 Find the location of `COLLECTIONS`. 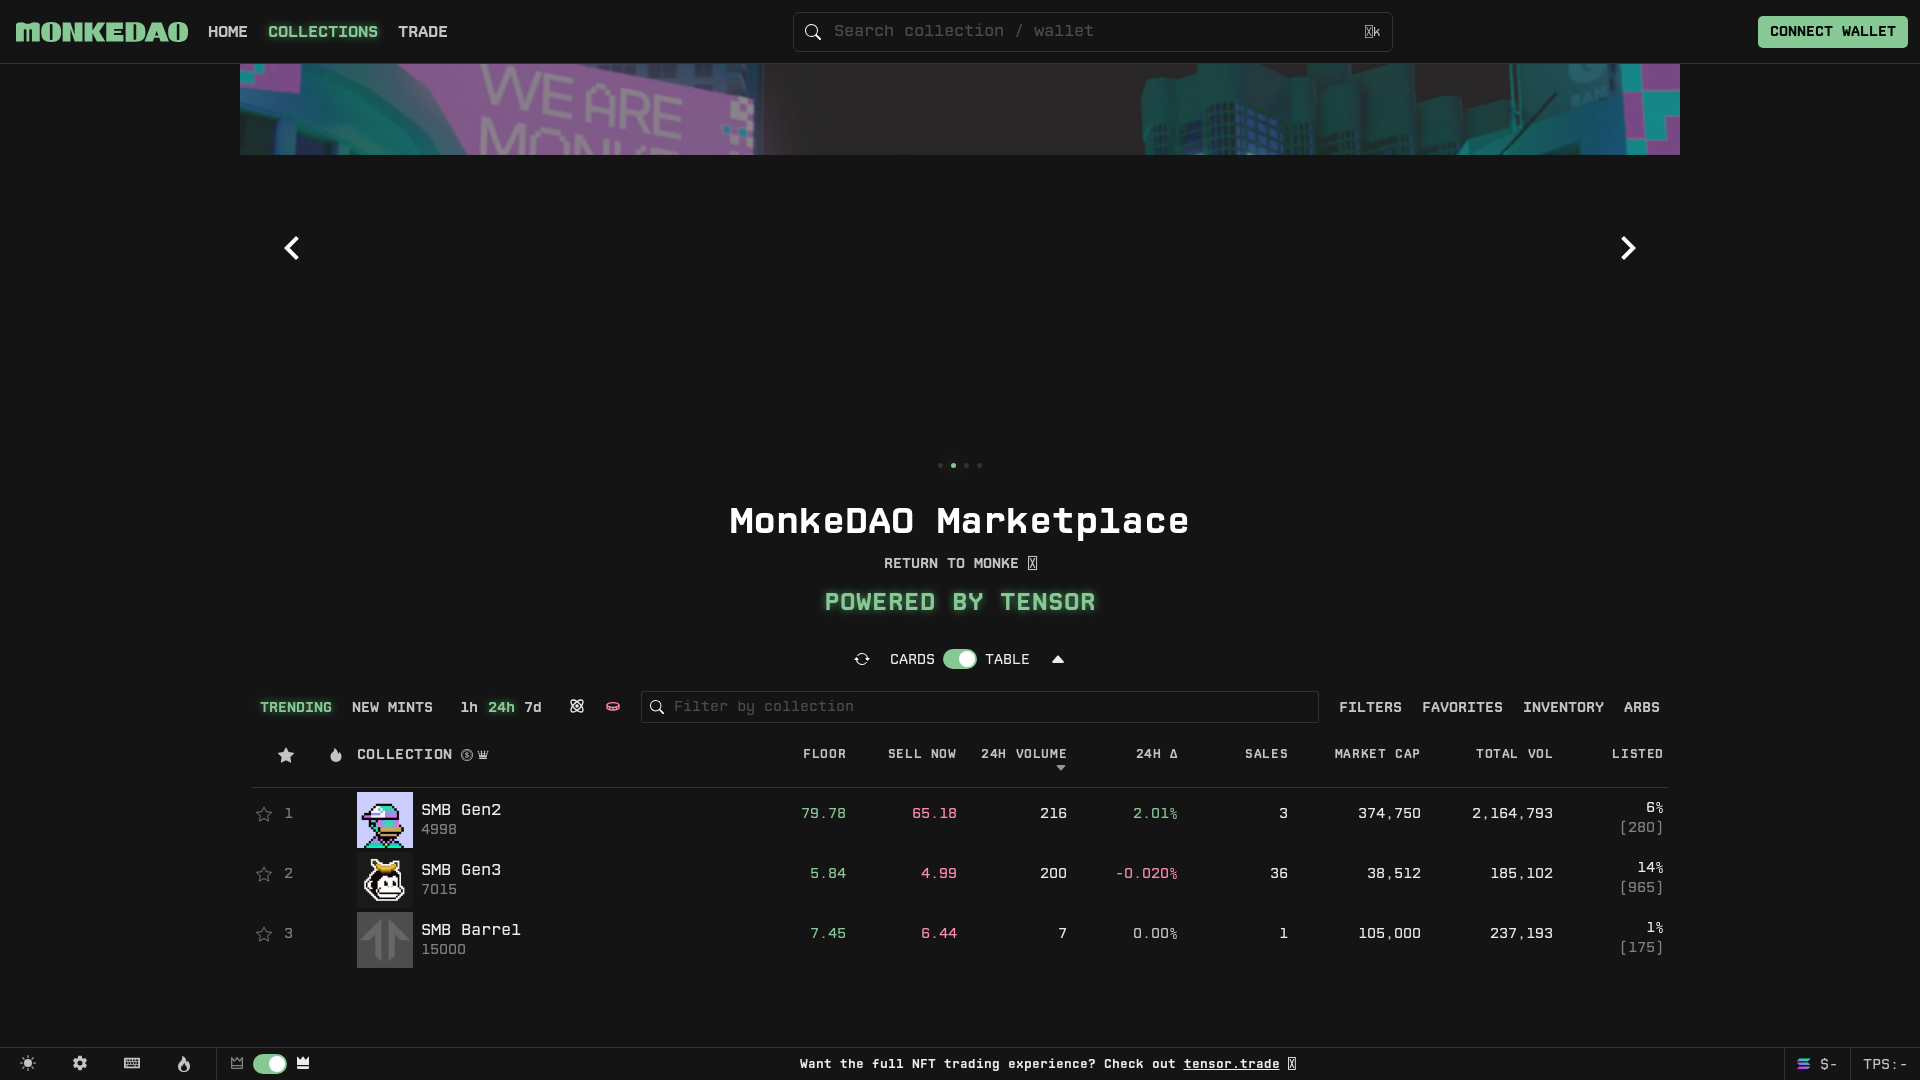

COLLECTIONS is located at coordinates (323, 32).